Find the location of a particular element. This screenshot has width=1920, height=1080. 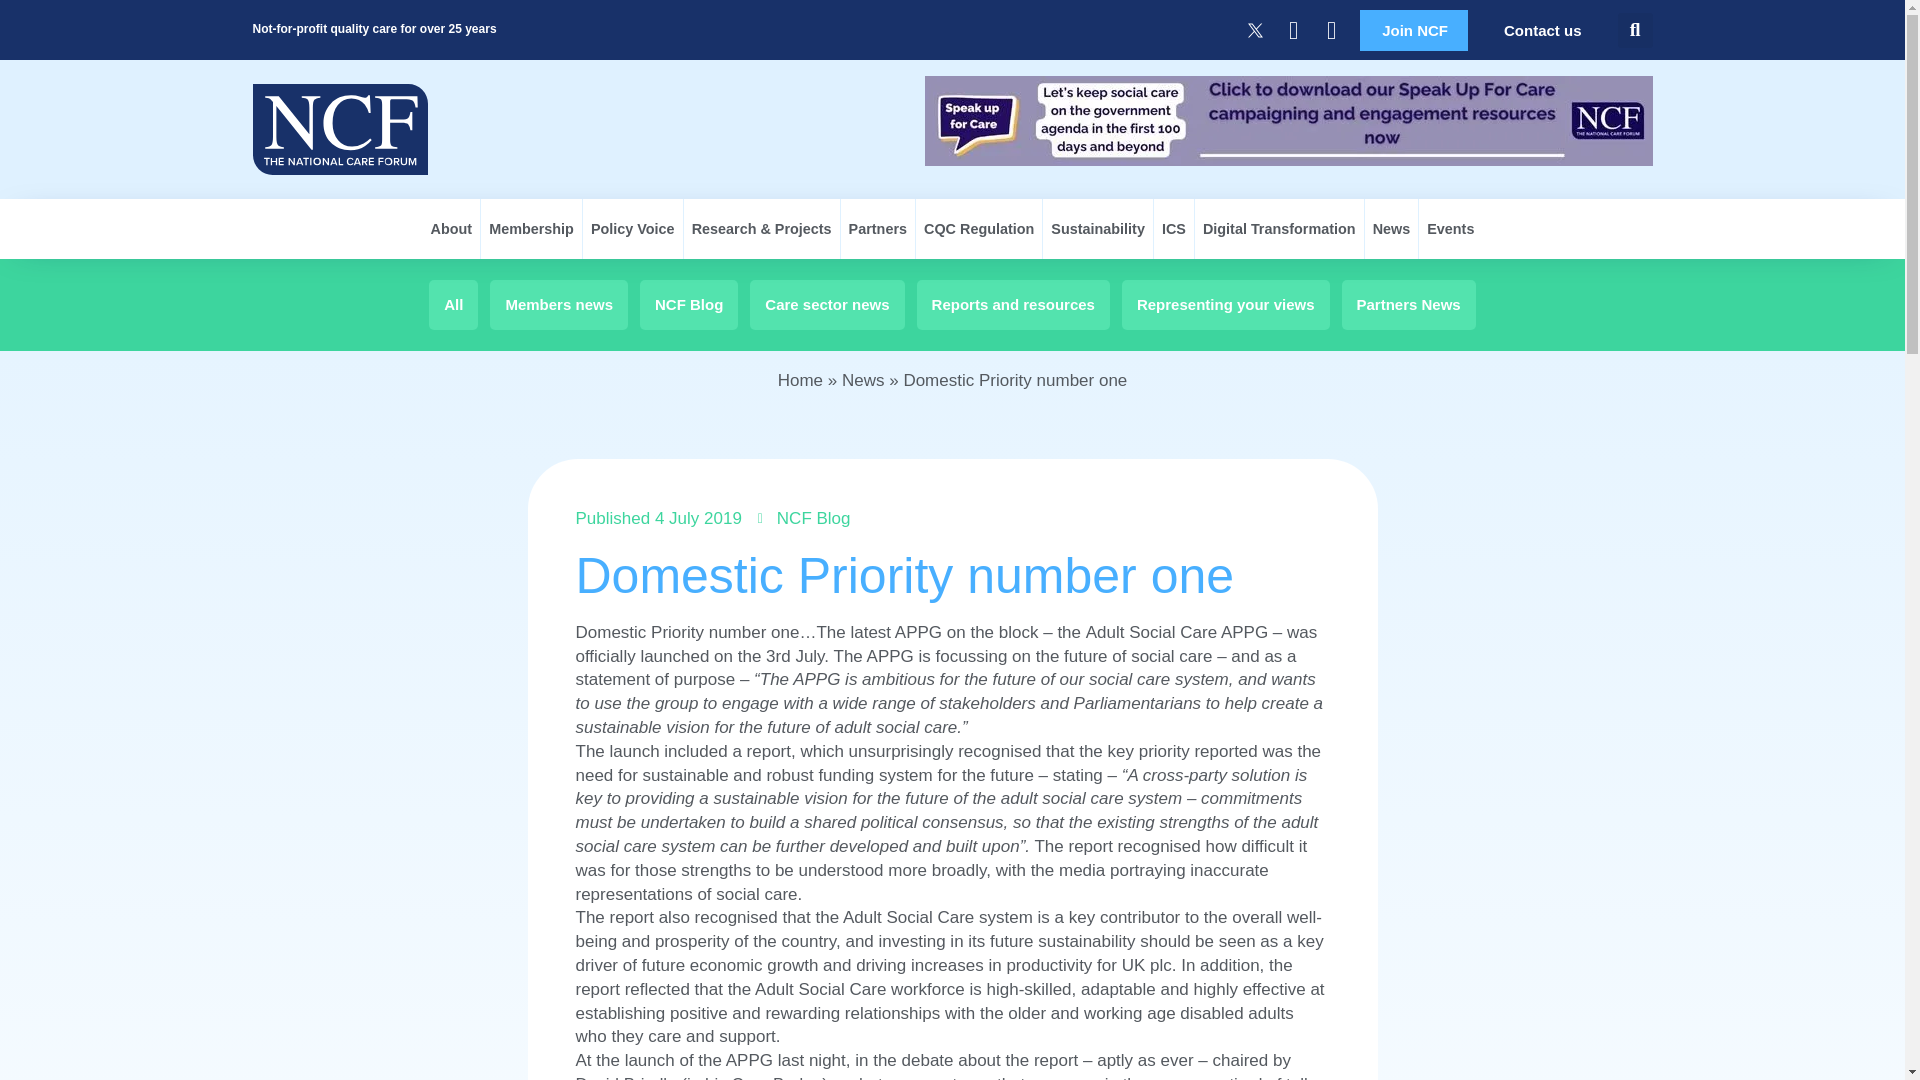

Sustainability is located at coordinates (1098, 228).